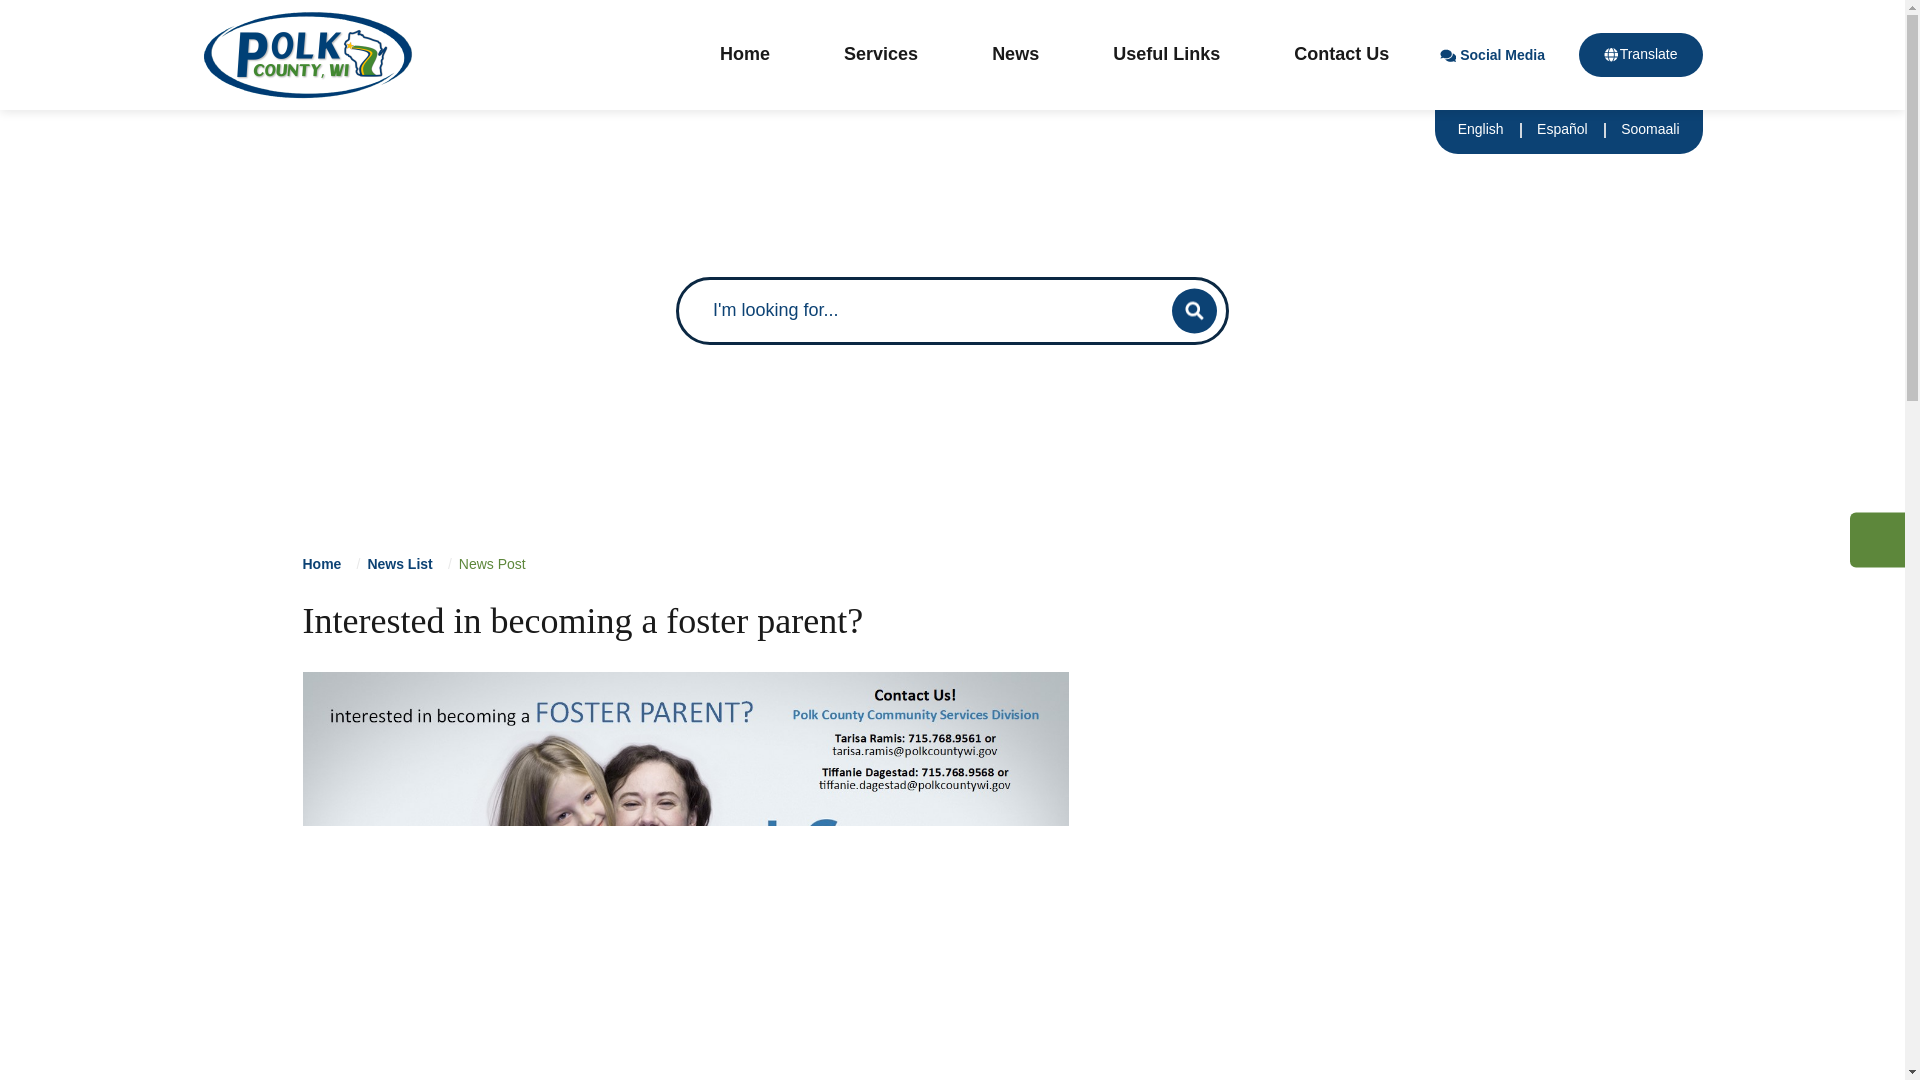 The width and height of the screenshot is (1920, 1080). I want to click on Contact Us, so click(1342, 55).